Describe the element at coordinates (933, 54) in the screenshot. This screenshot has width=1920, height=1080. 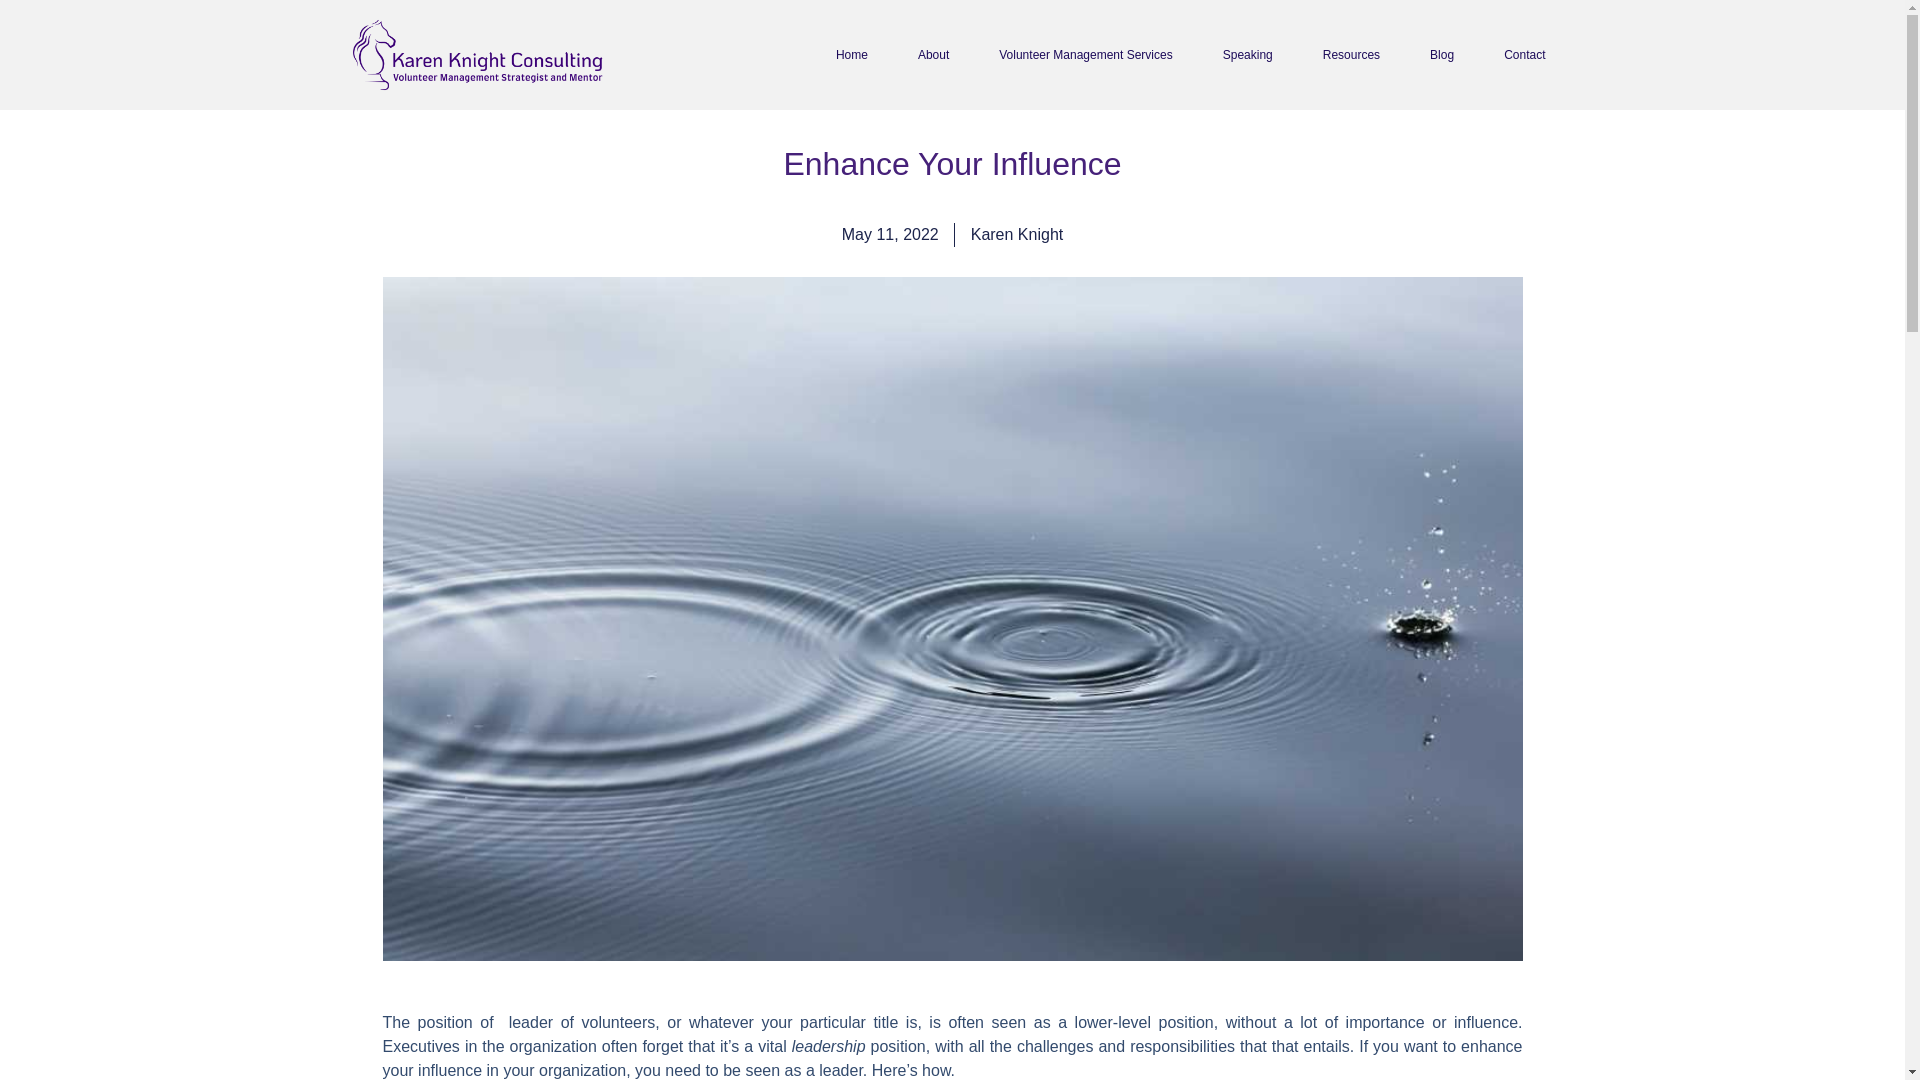
I see `About` at that location.